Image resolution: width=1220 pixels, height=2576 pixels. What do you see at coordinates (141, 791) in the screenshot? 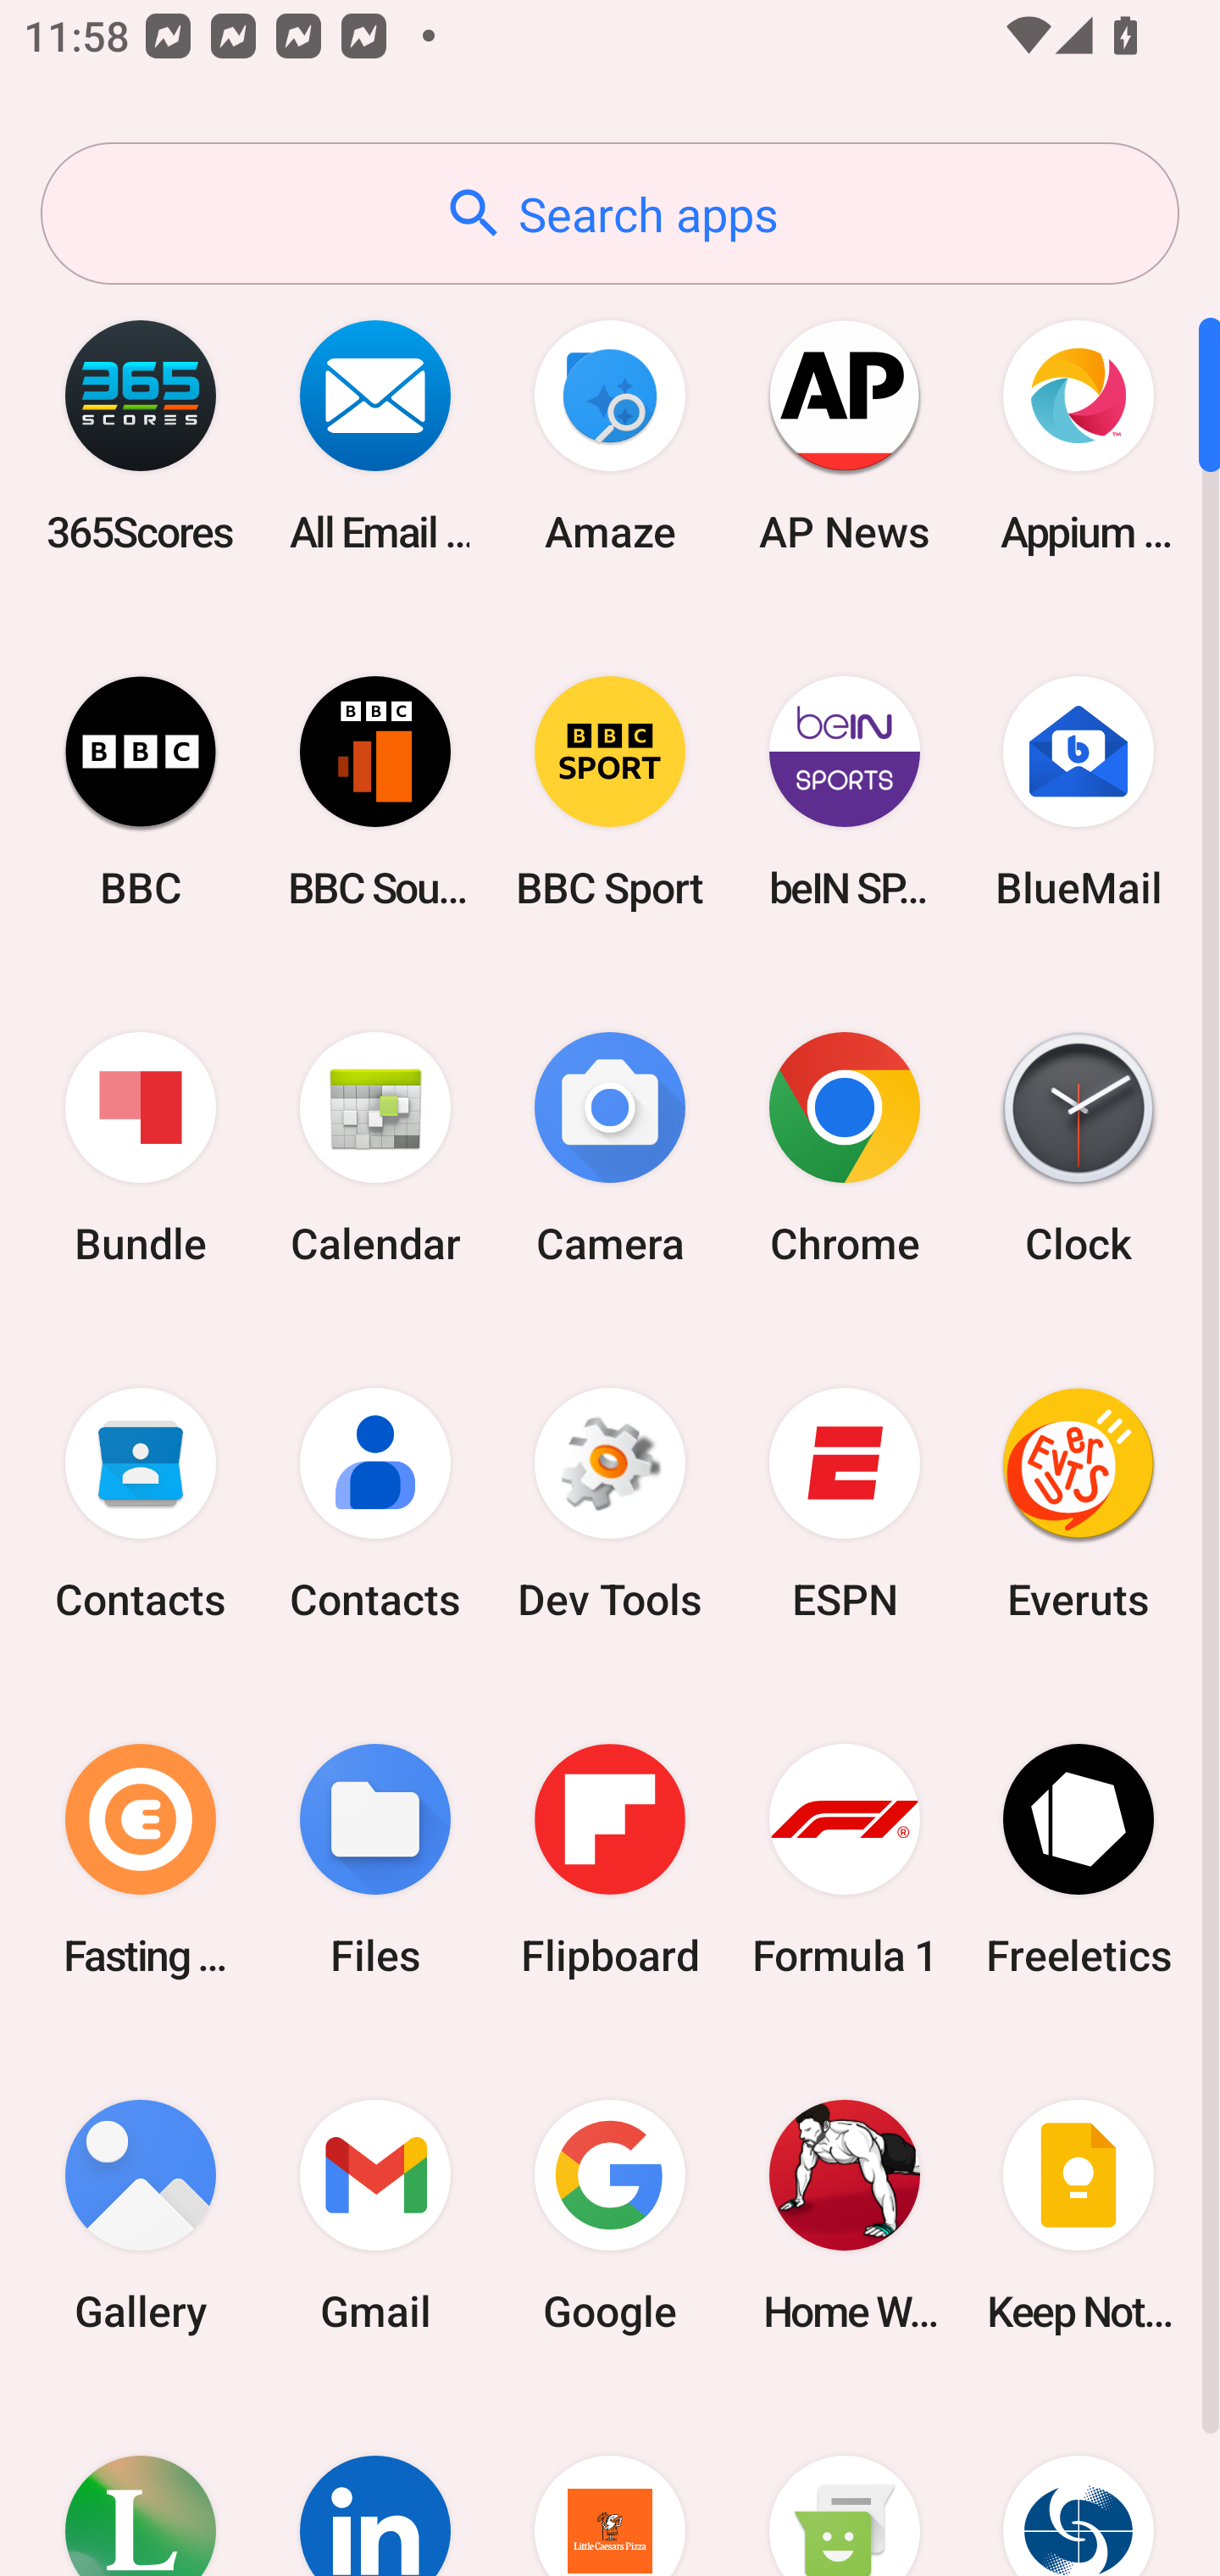
I see `BBC` at bounding box center [141, 791].